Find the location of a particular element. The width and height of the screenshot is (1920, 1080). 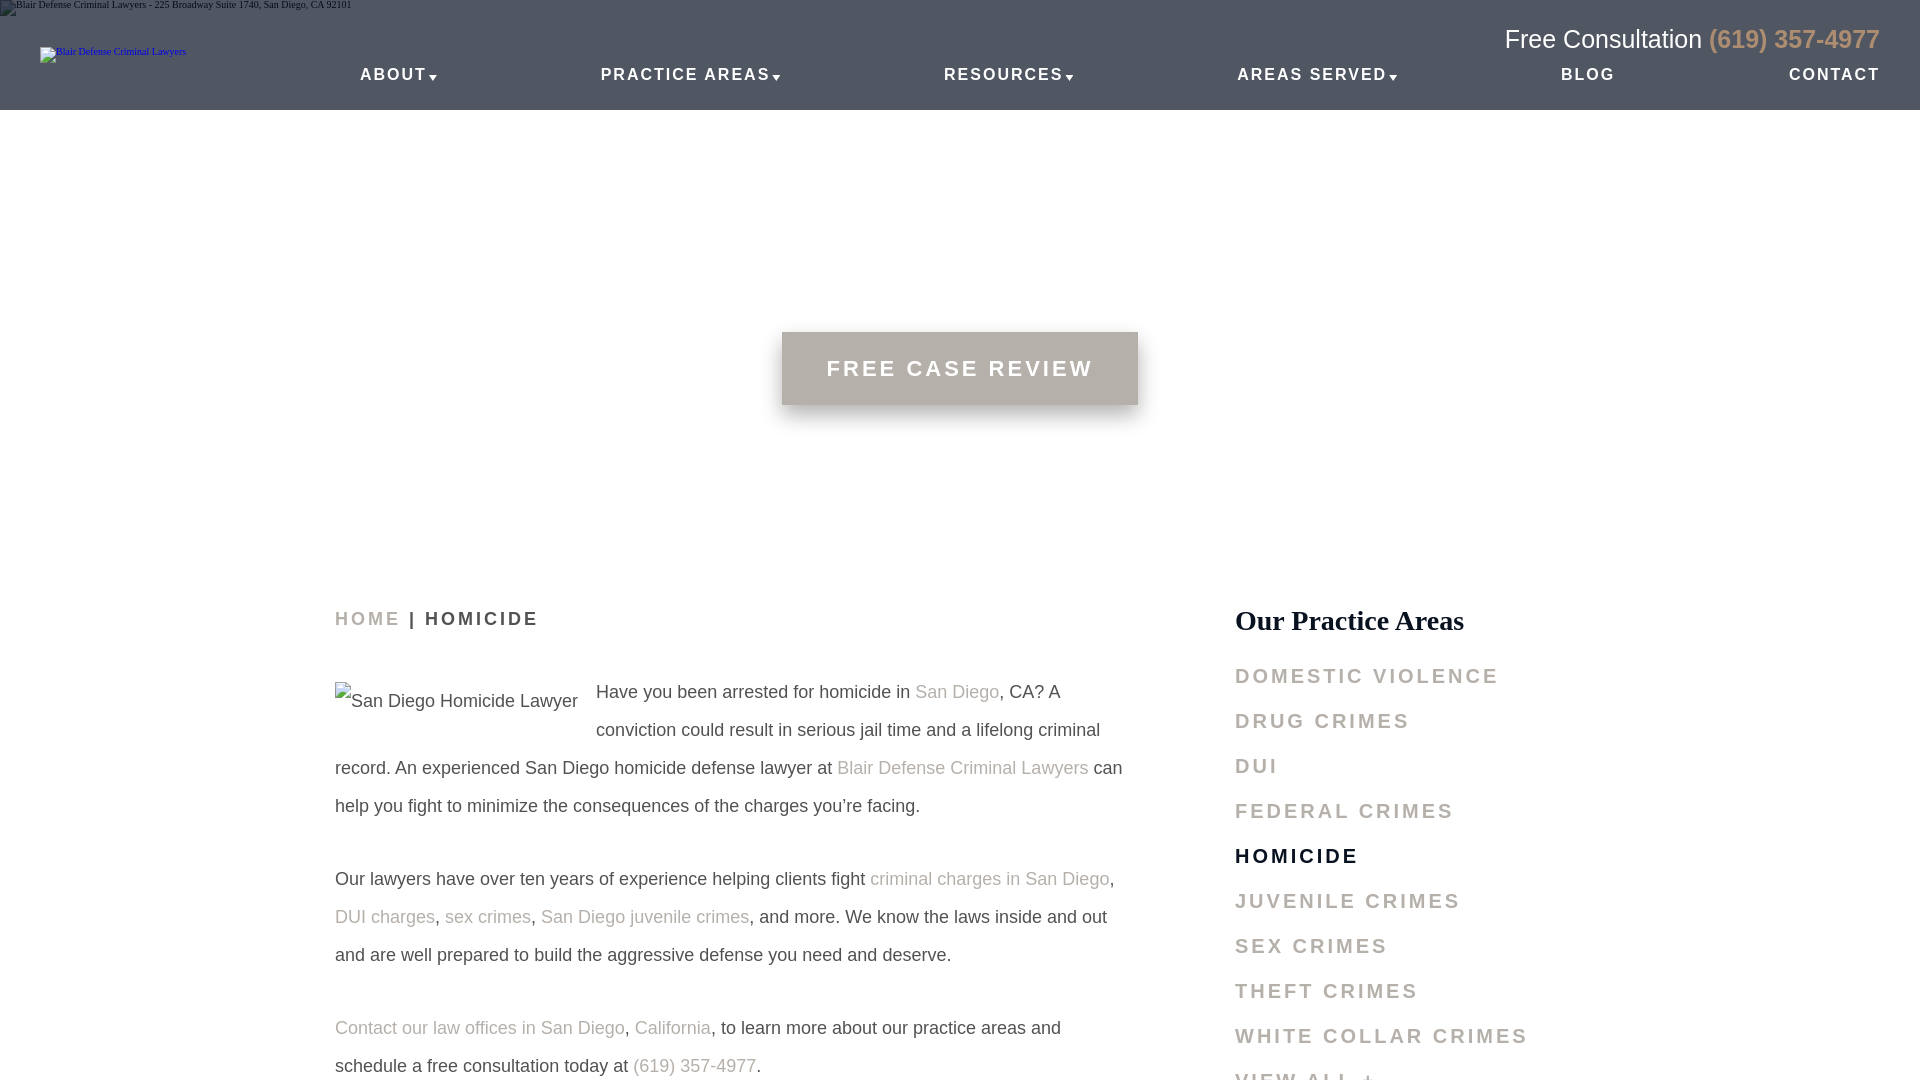

BLOG is located at coordinates (1587, 86).